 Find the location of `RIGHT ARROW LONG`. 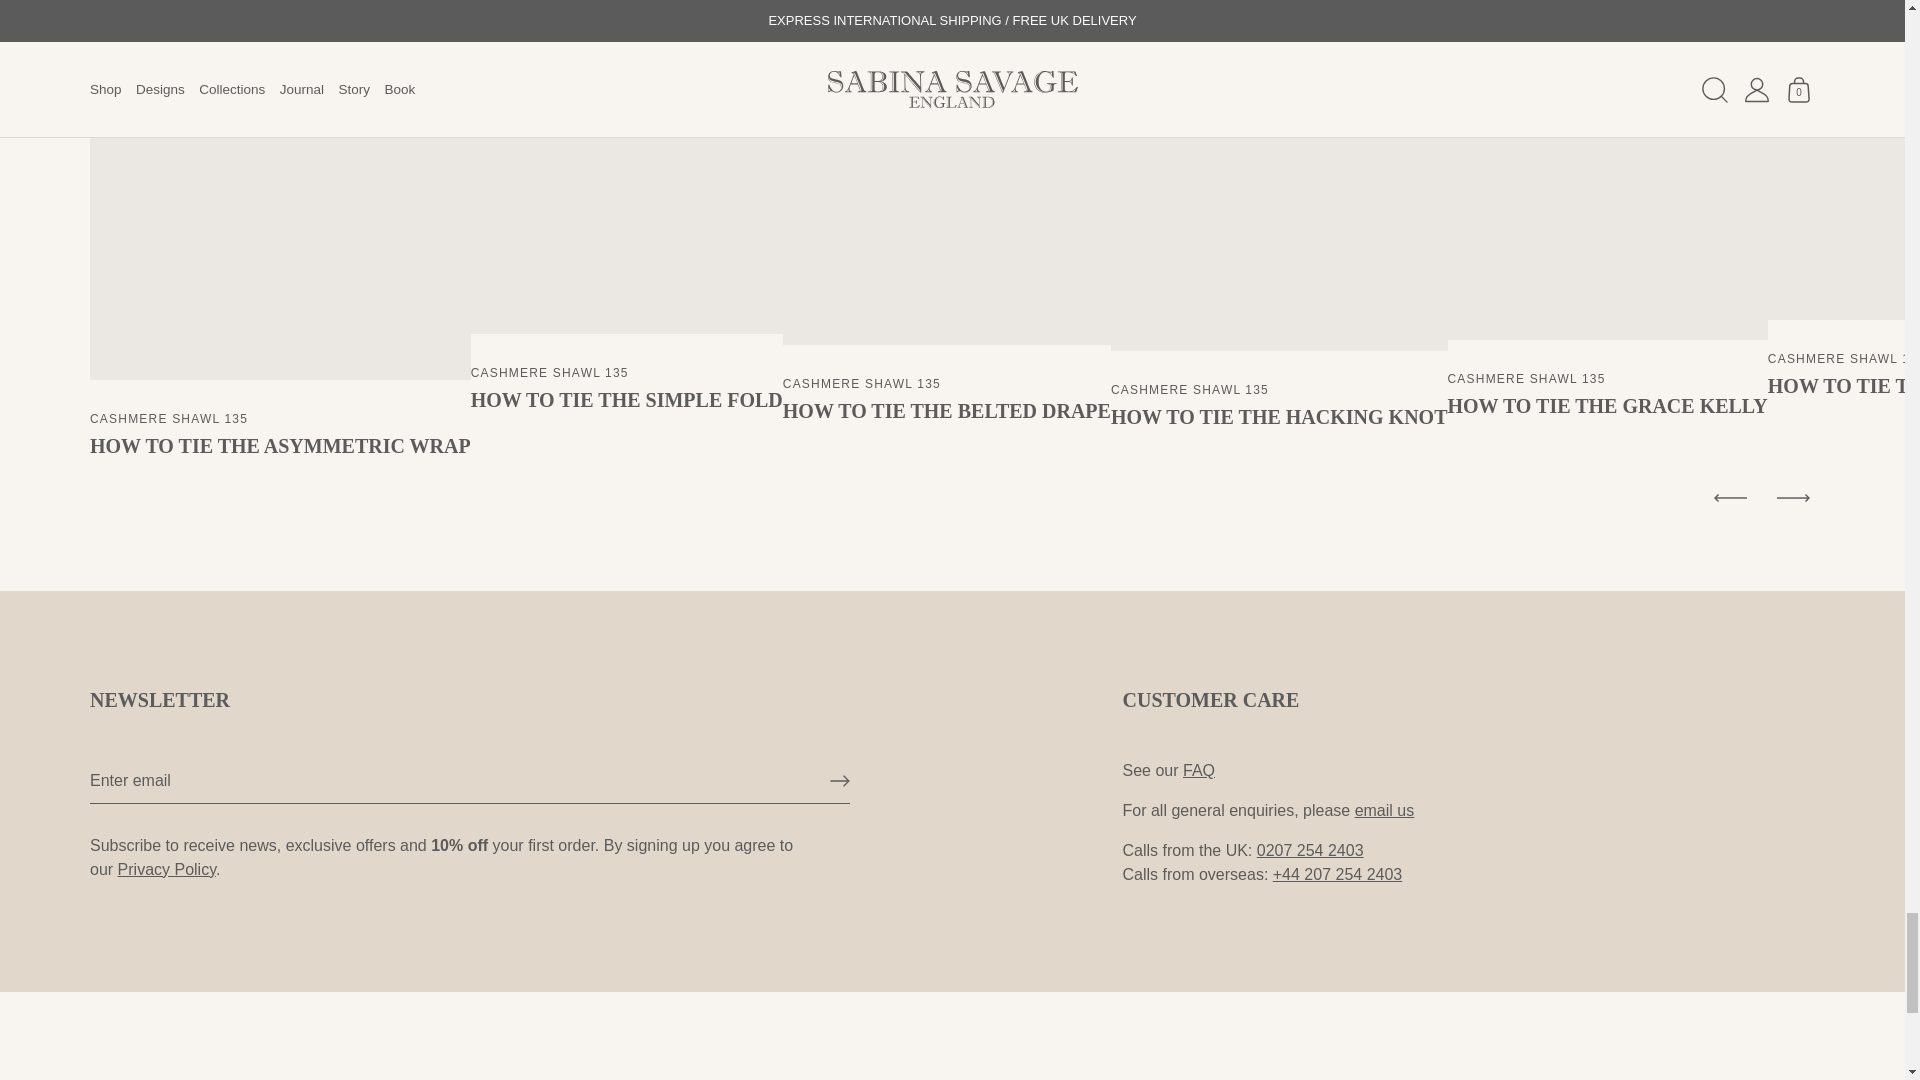

RIGHT ARROW LONG is located at coordinates (840, 780).